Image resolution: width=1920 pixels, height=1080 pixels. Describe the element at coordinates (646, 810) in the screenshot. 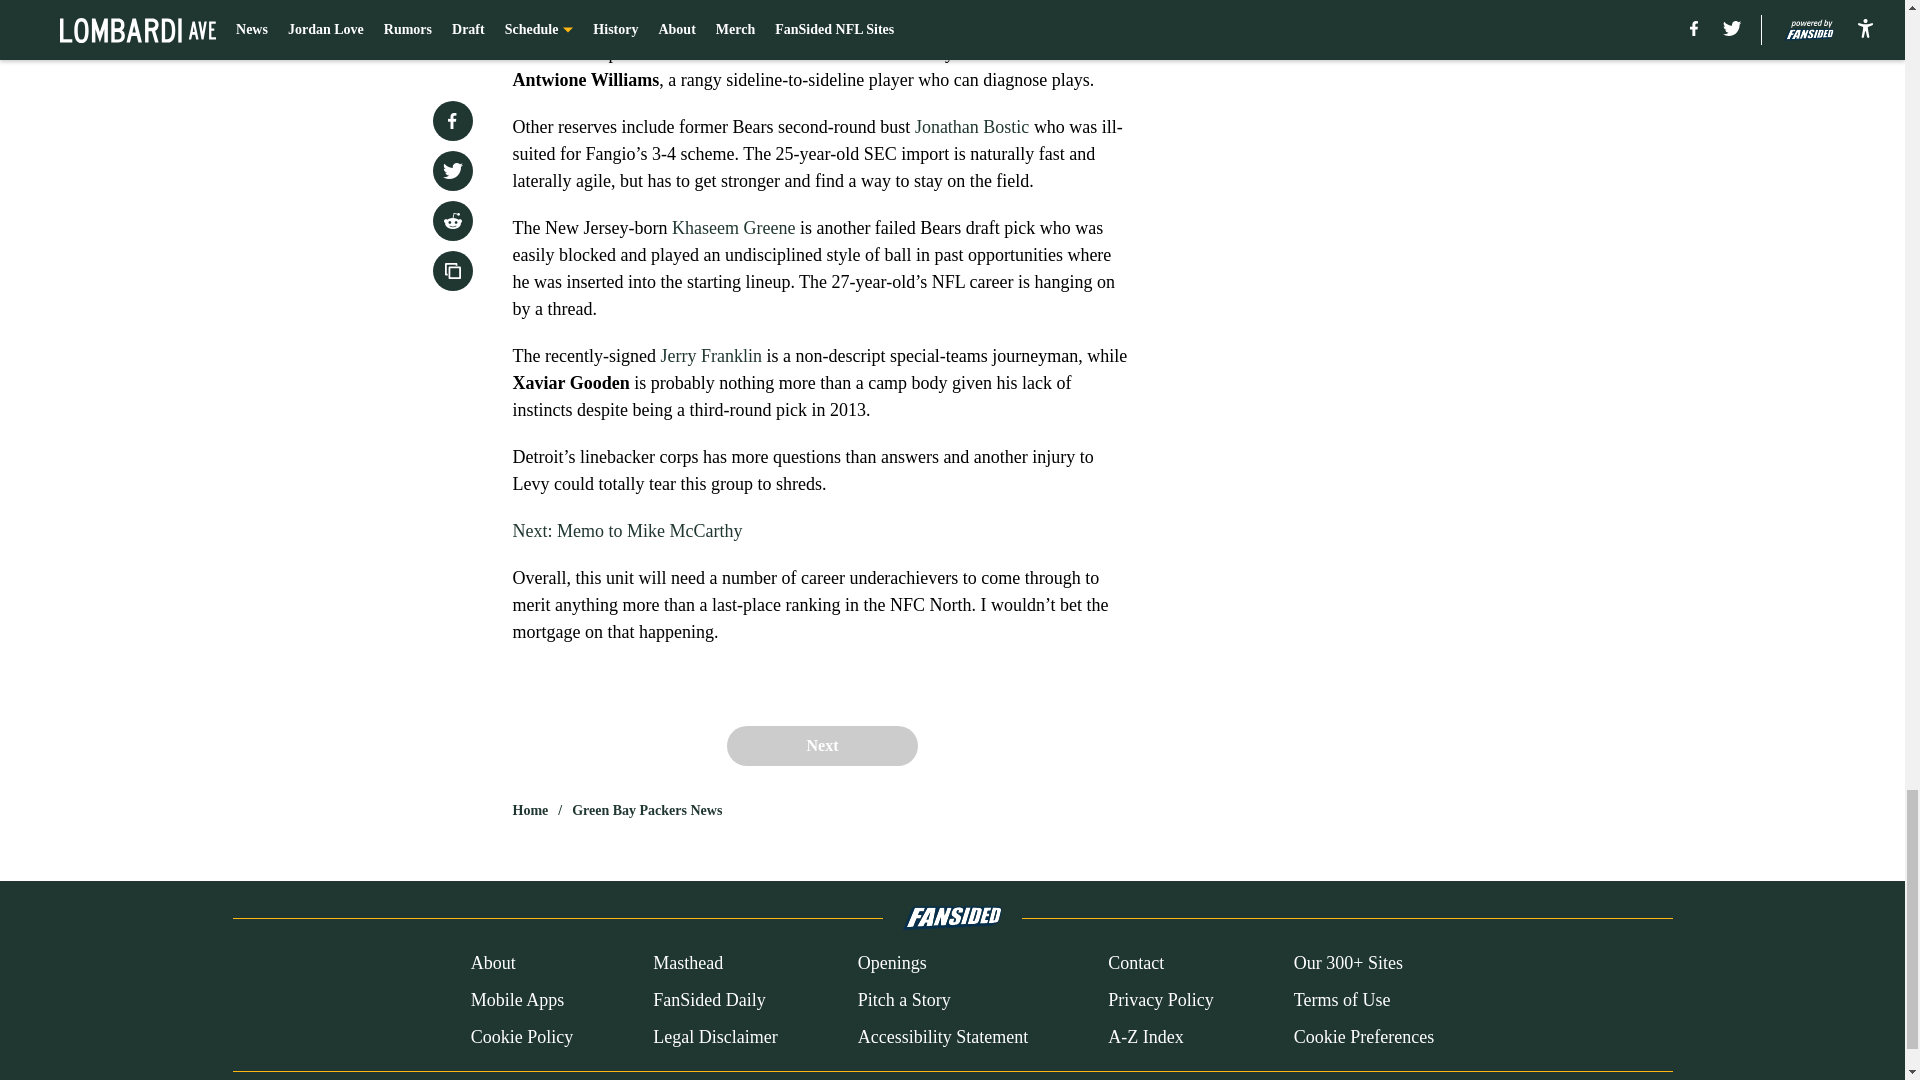

I see `Green Bay Packers News` at that location.